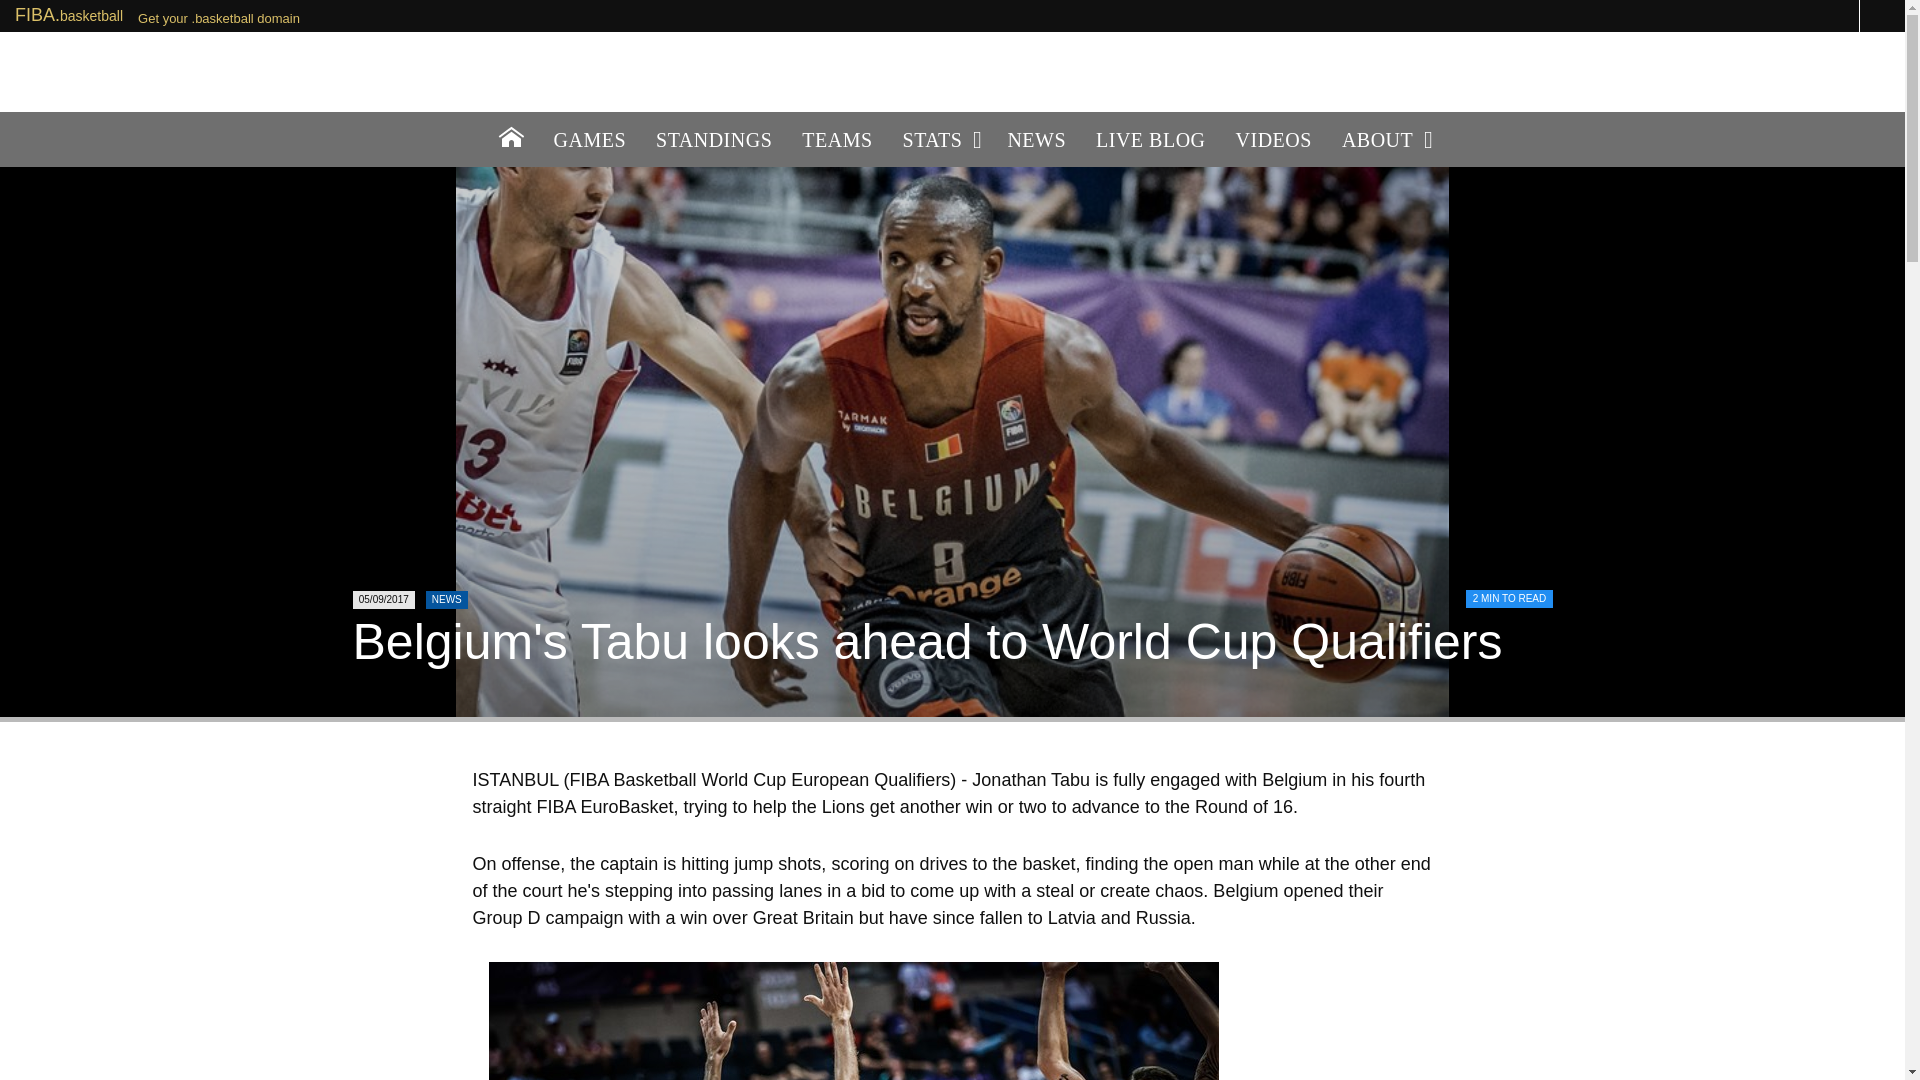  Describe the element at coordinates (1036, 140) in the screenshot. I see `NEWS` at that location.